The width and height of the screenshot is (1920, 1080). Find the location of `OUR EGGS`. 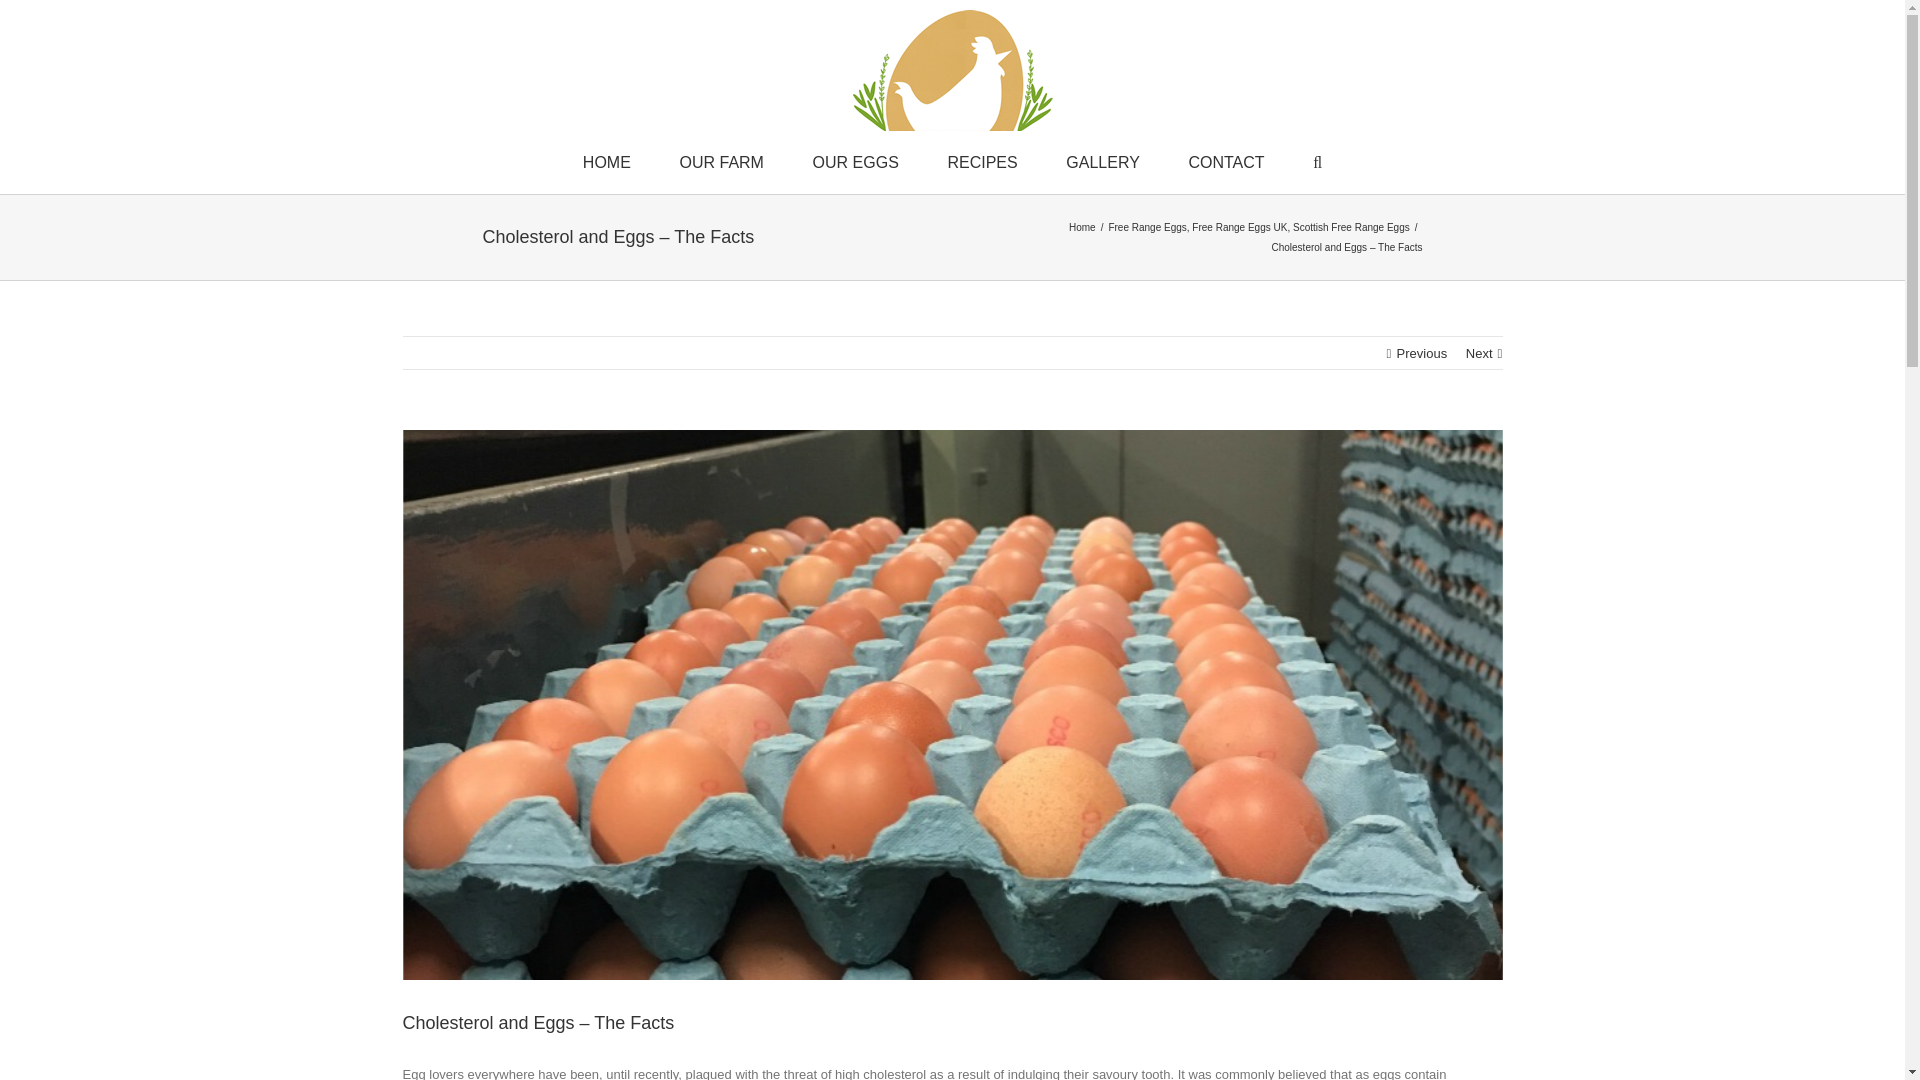

OUR EGGS is located at coordinates (855, 162).